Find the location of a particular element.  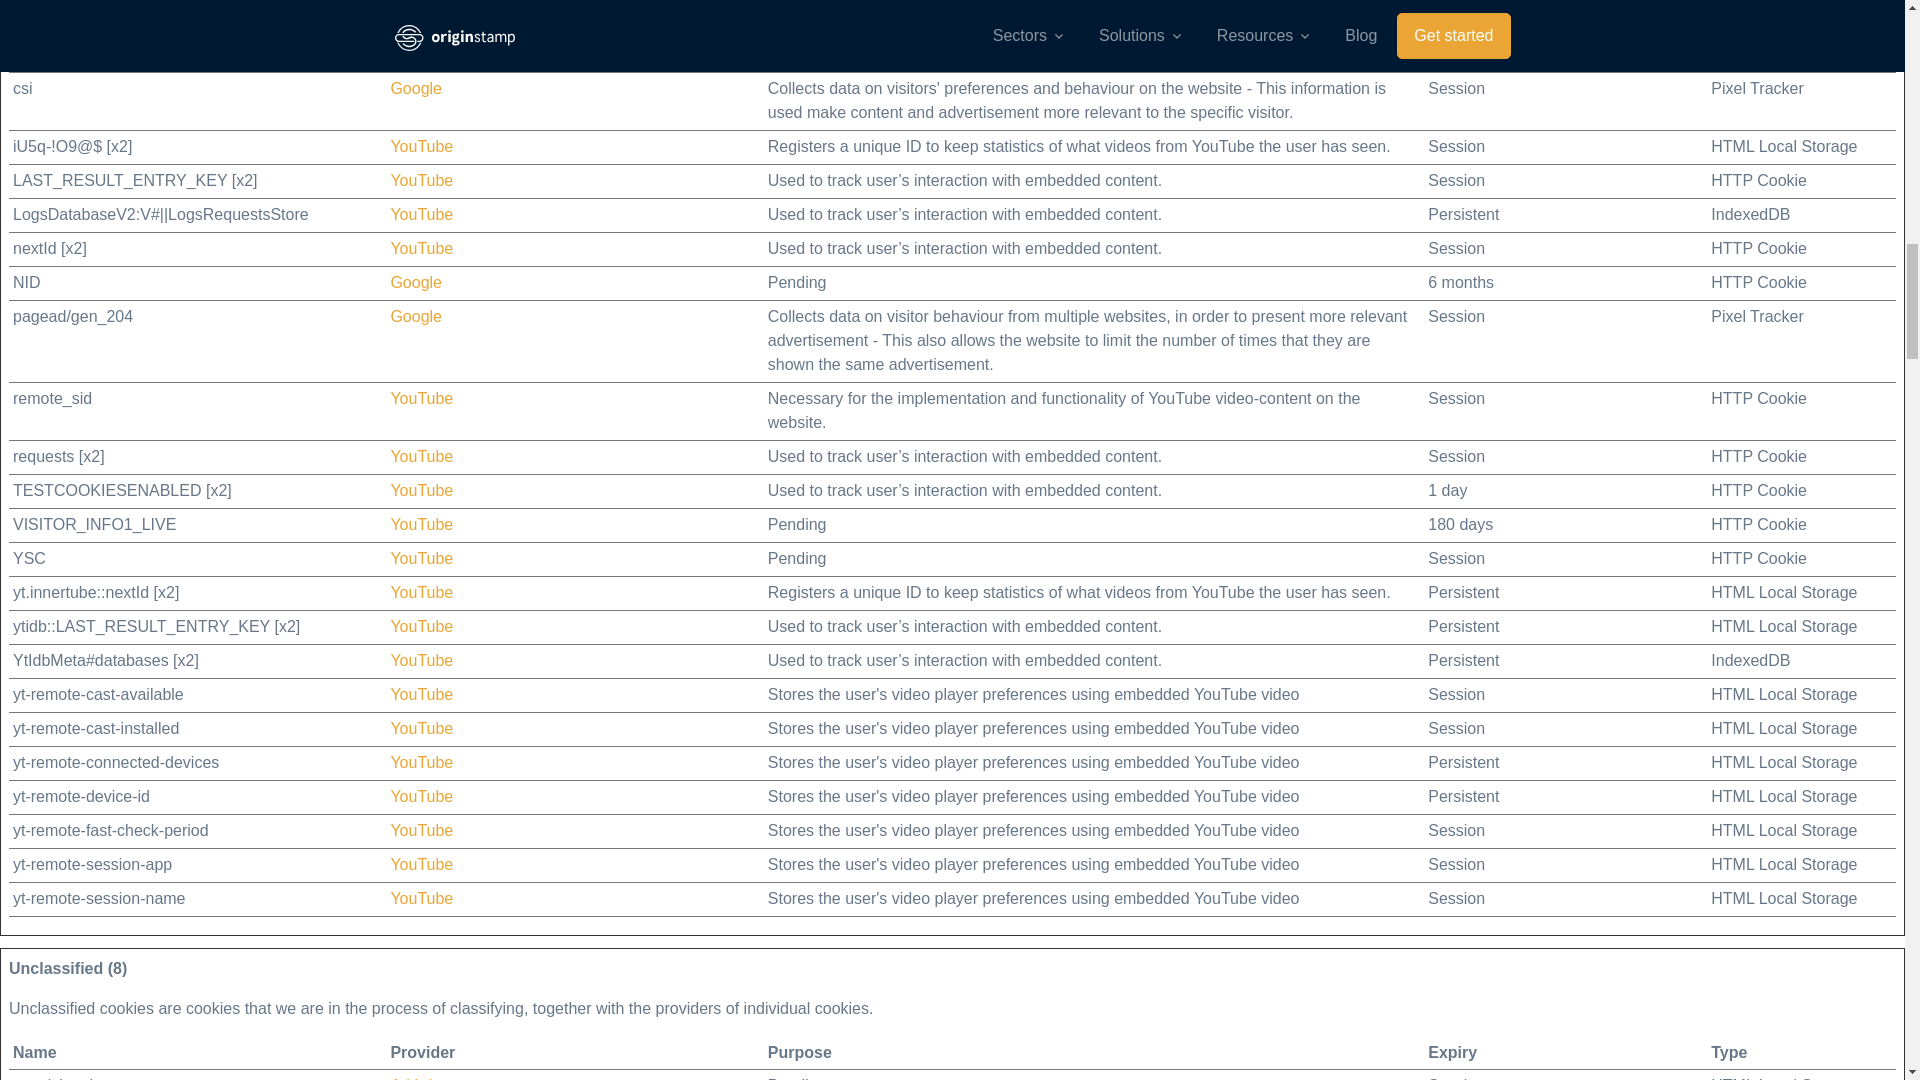

YouTube's privacy policy is located at coordinates (421, 180).